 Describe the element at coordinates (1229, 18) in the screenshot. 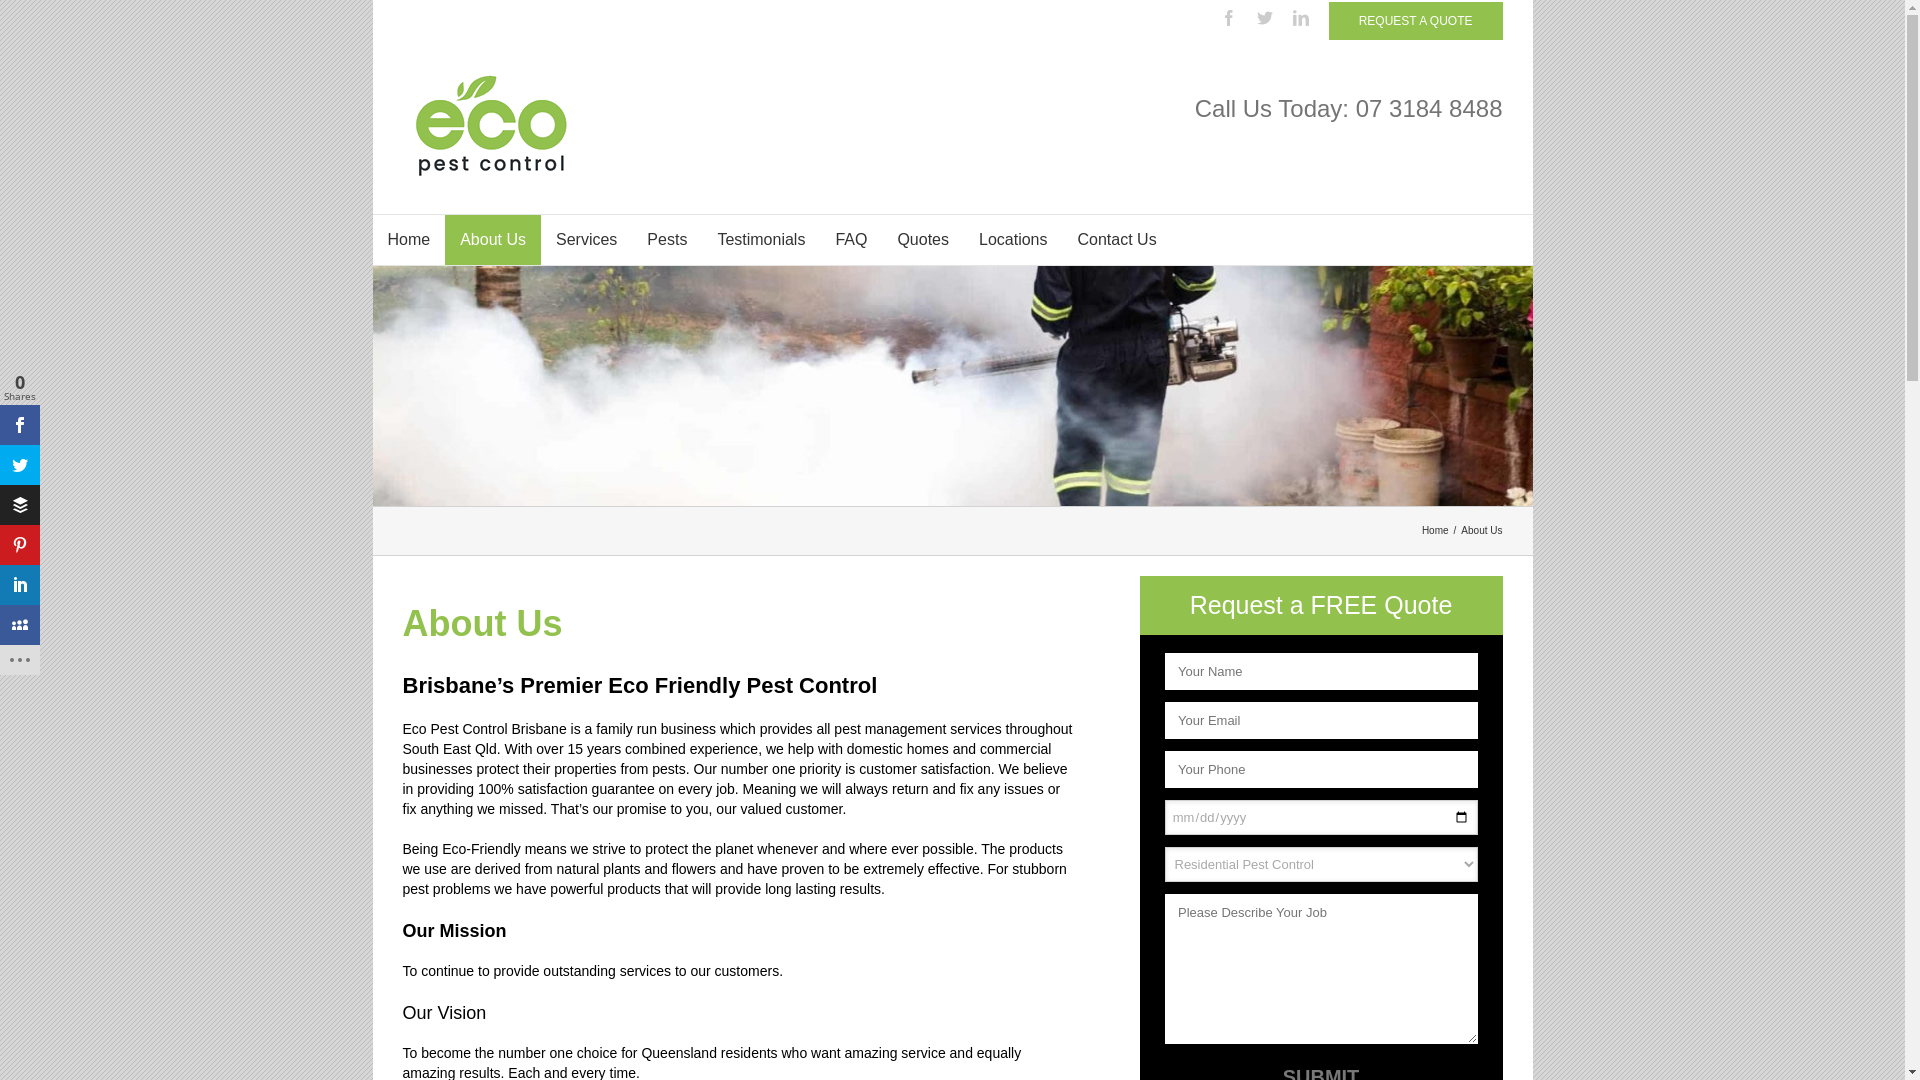

I see `Facebook` at that location.